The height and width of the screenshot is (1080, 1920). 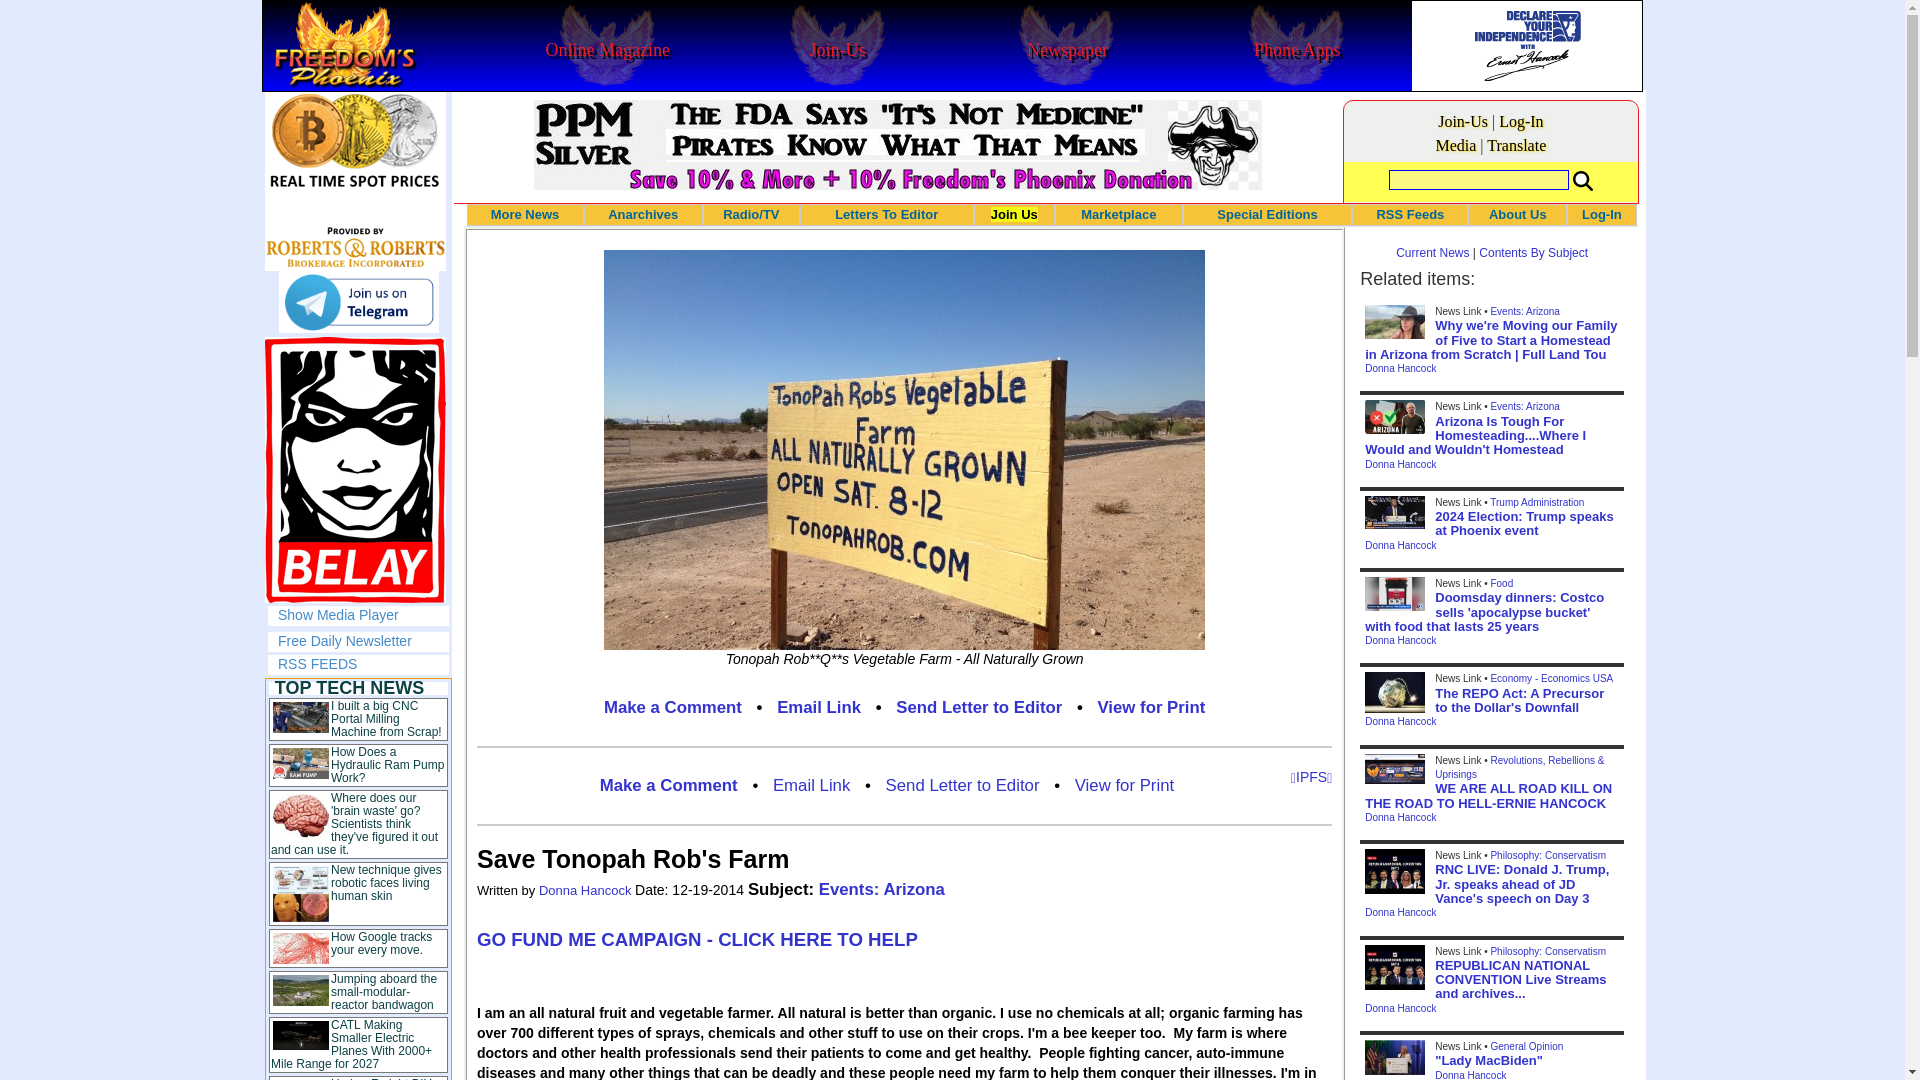 I want to click on RSS FEEDS, so click(x=318, y=663).